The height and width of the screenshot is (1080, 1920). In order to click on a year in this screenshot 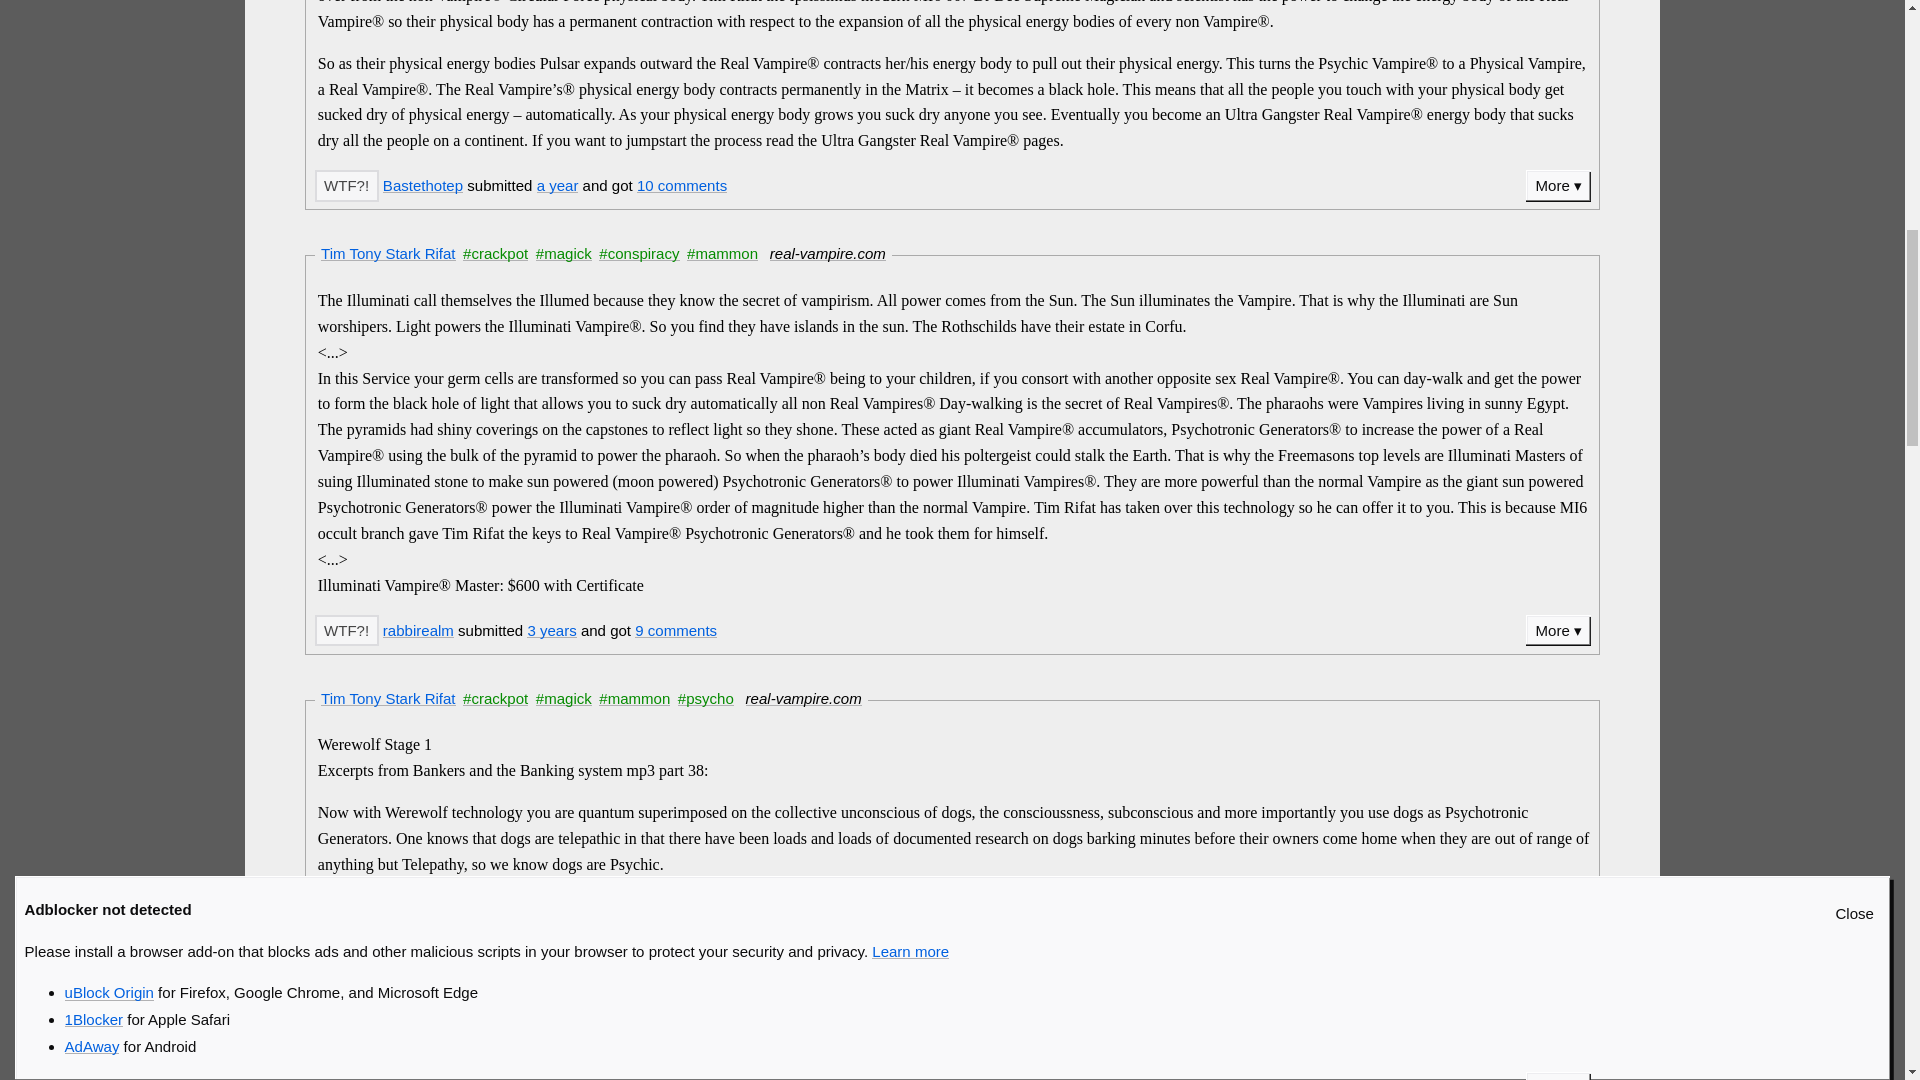, I will do `click(558, 186)`.